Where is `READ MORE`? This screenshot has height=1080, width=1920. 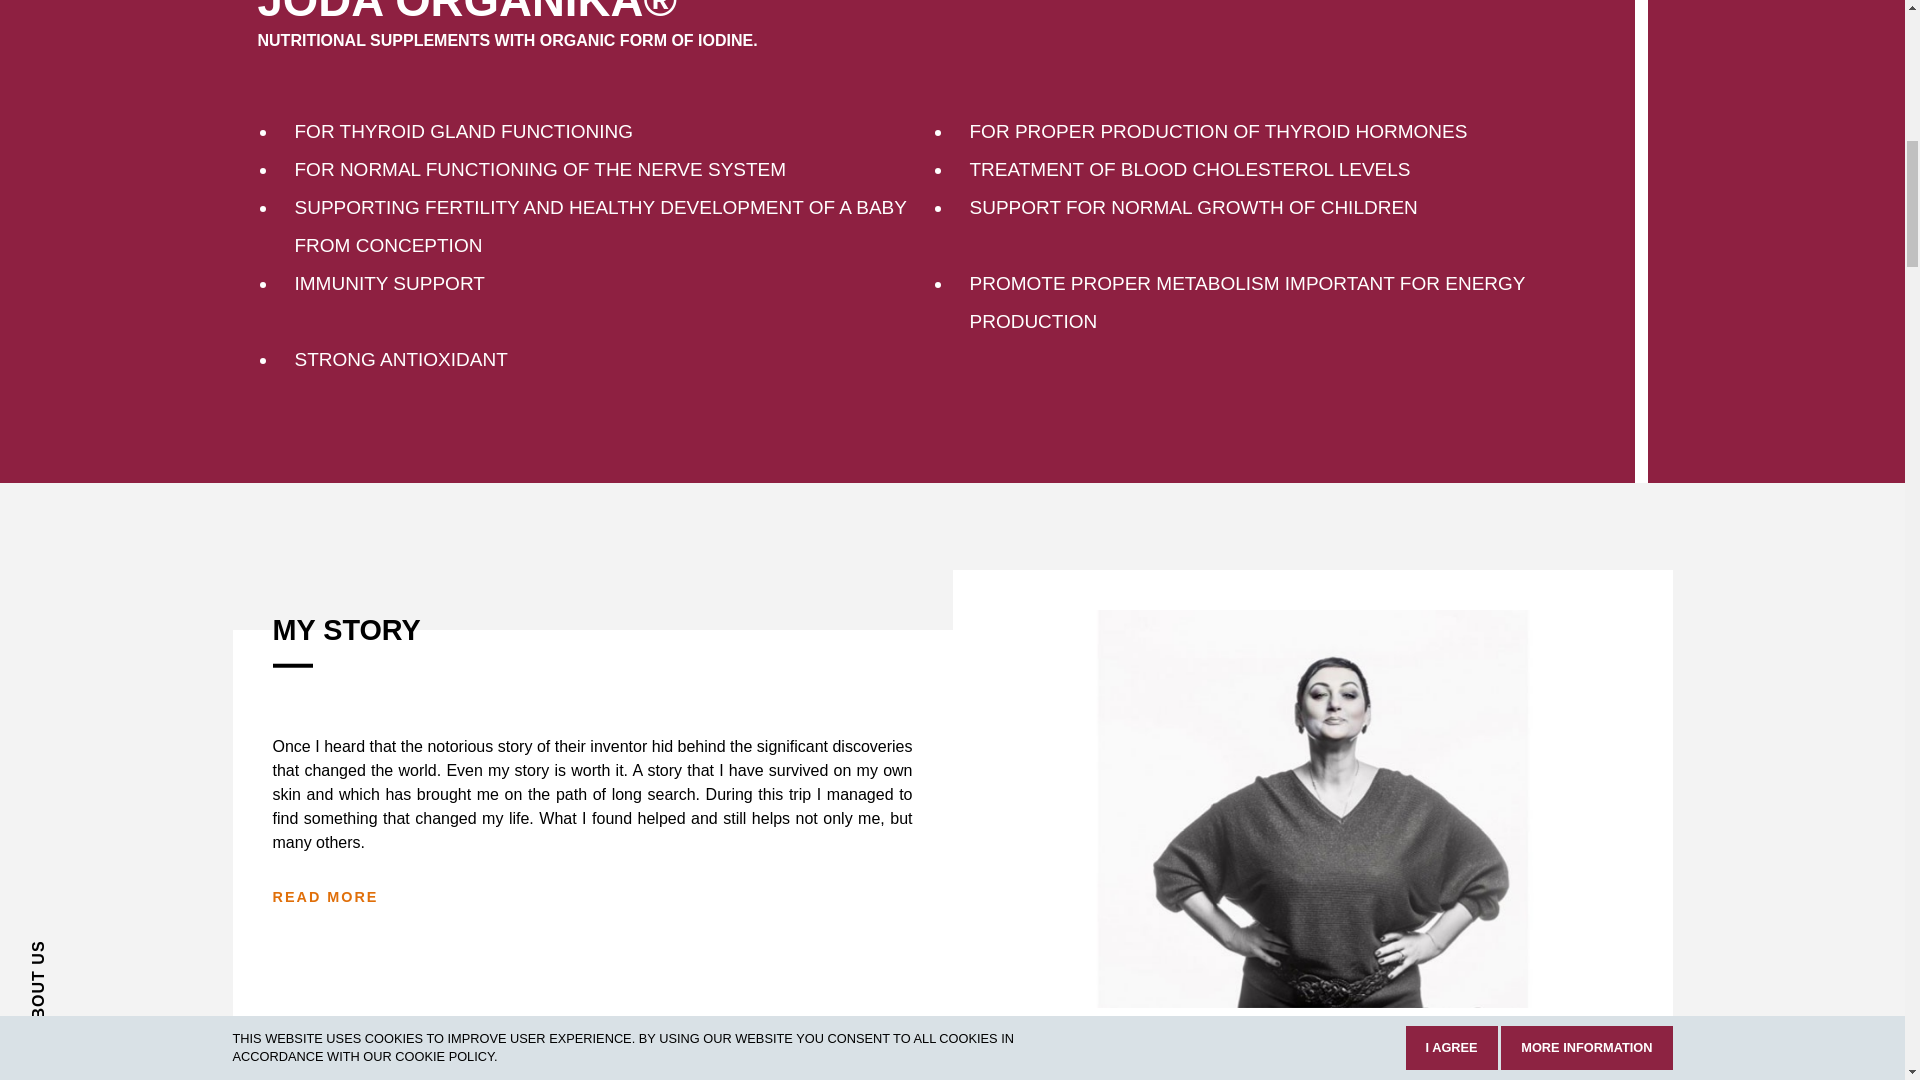 READ MORE is located at coordinates (325, 896).